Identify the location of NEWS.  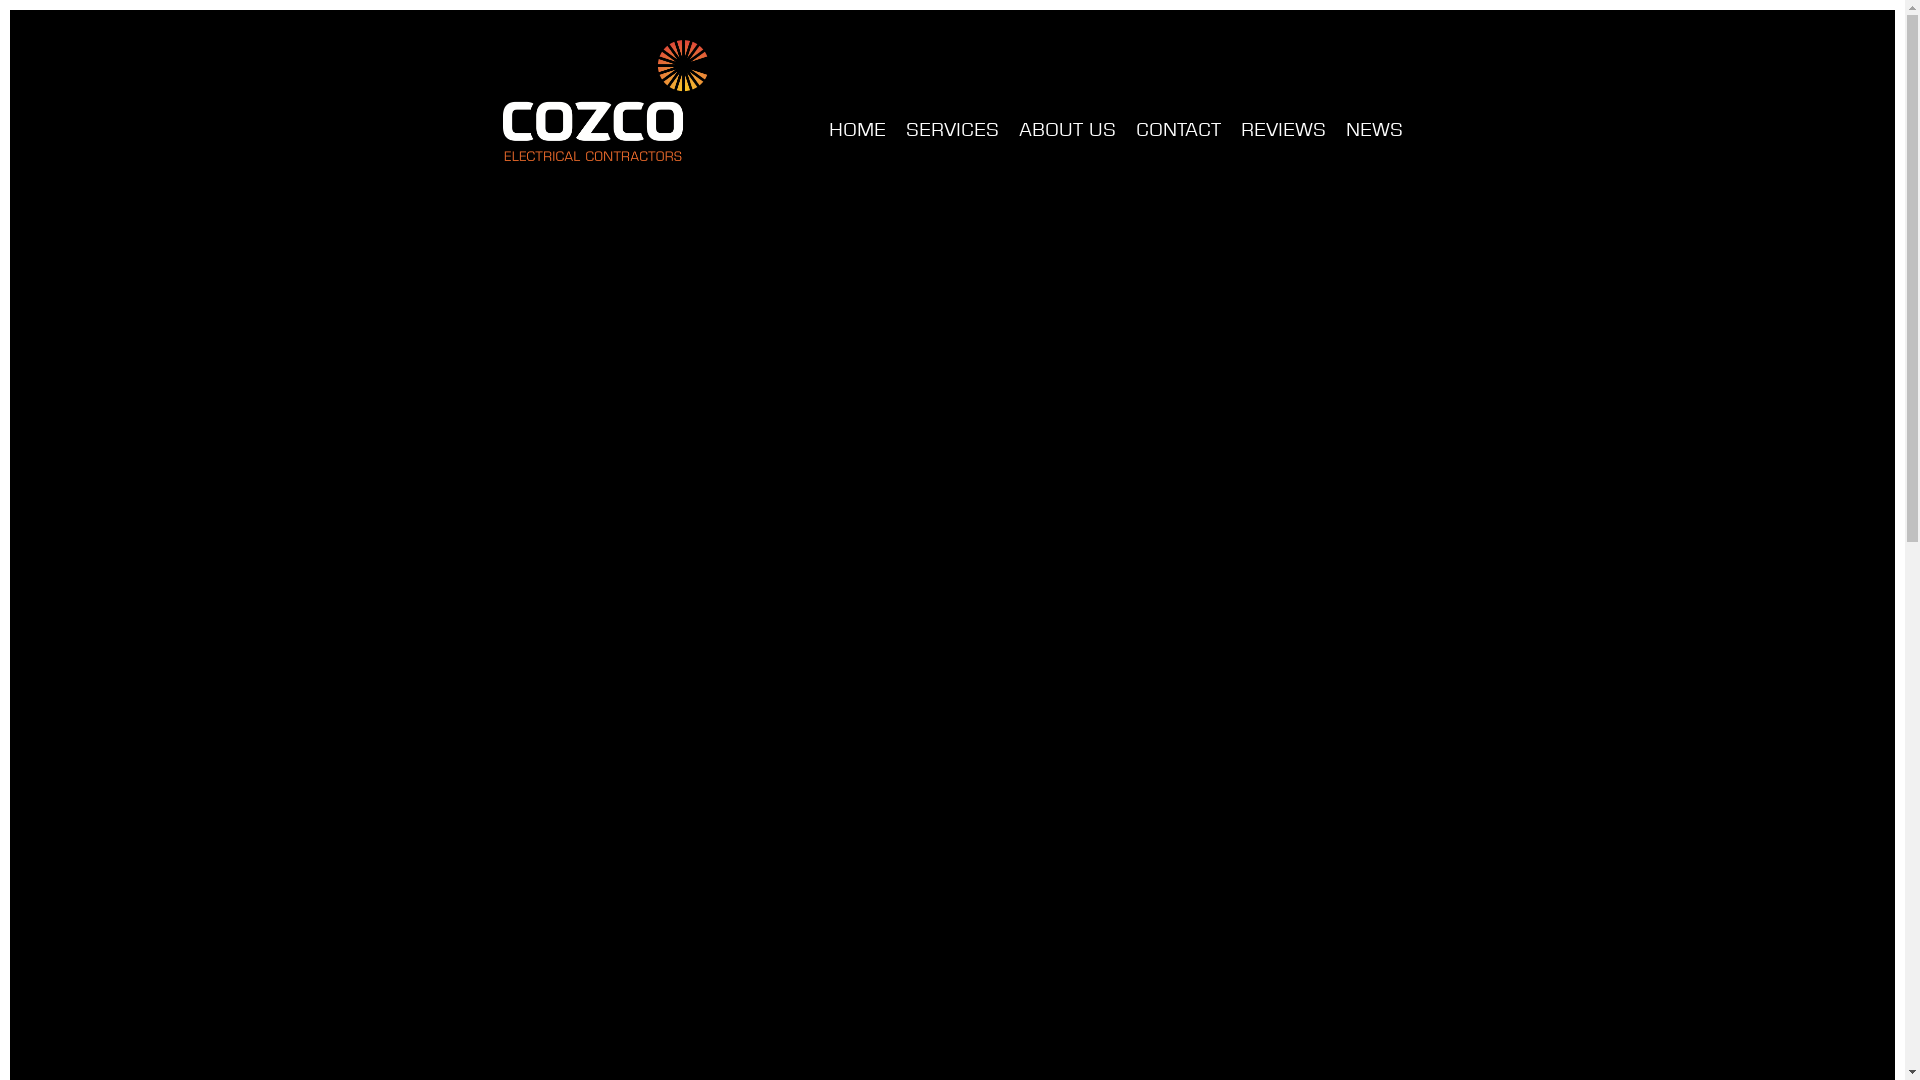
(1374, 130).